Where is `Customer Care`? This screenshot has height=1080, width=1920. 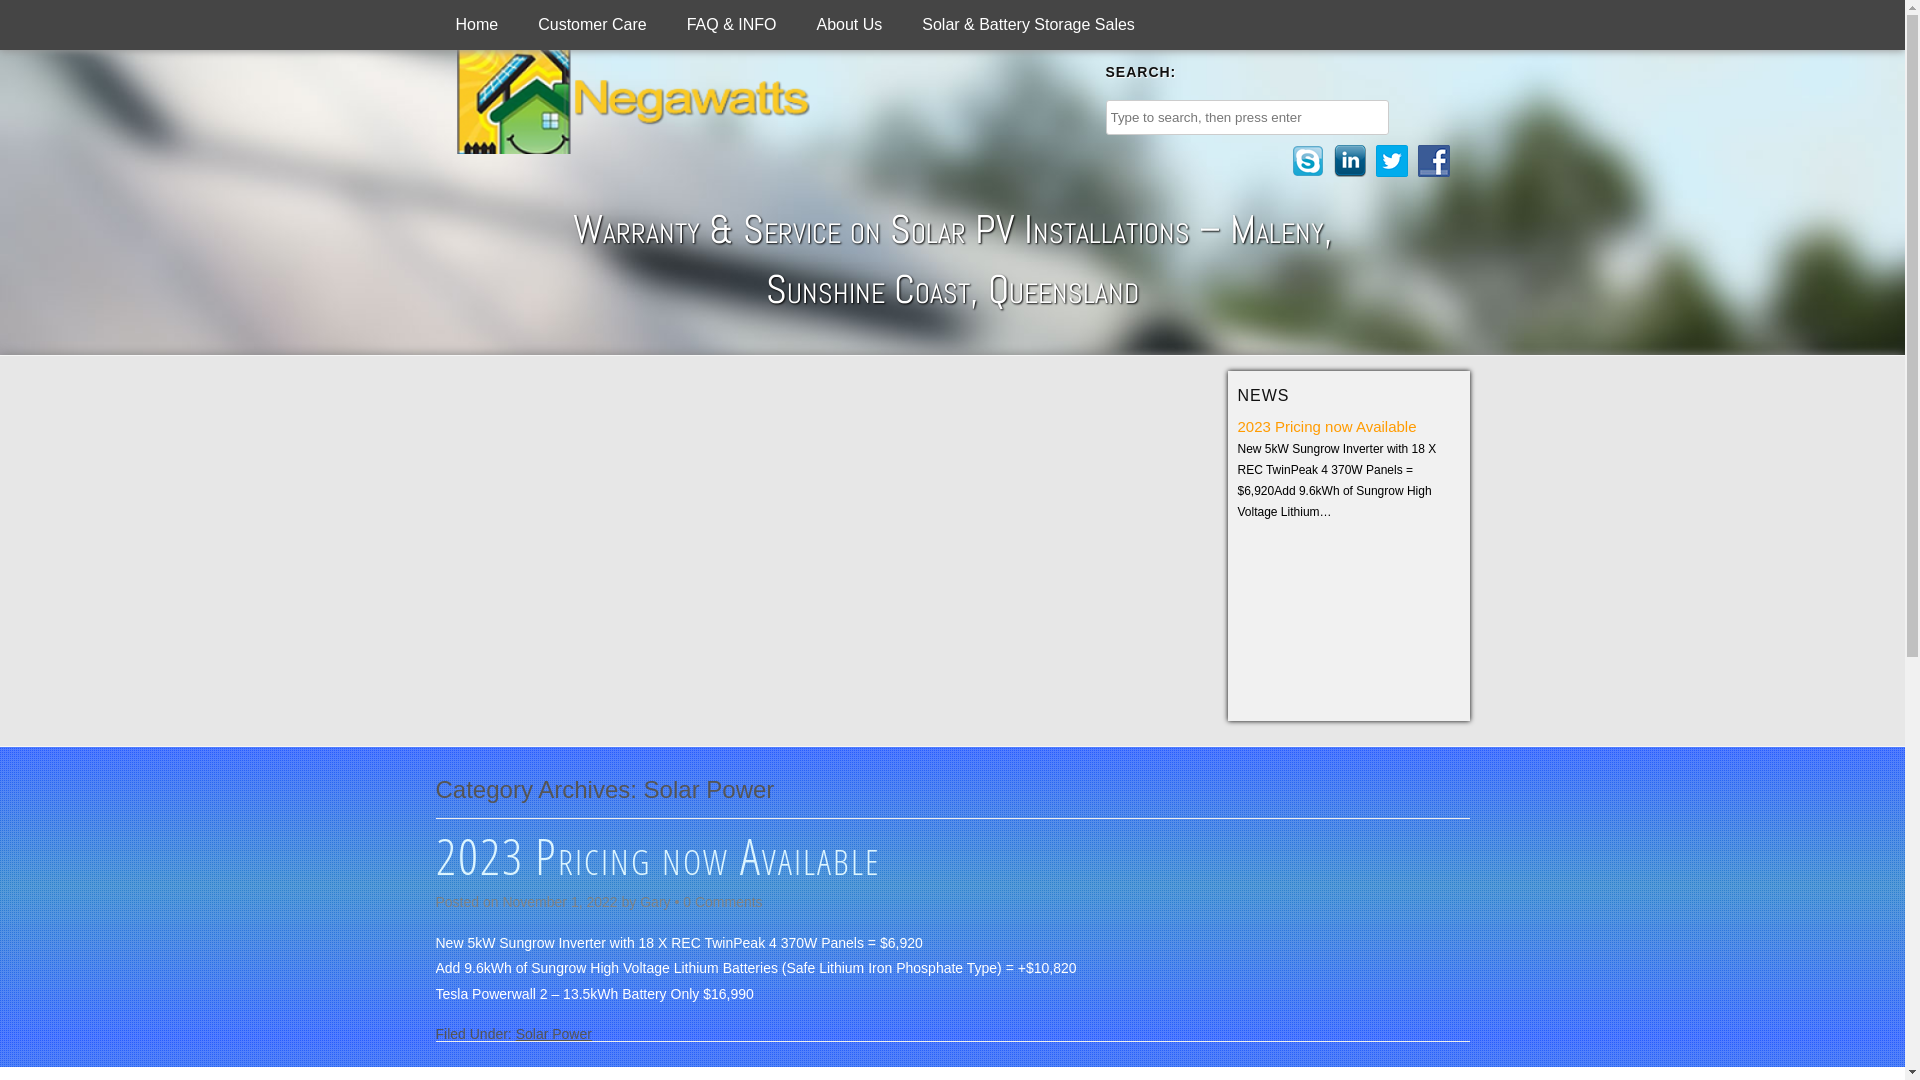
Customer Care is located at coordinates (592, 25).